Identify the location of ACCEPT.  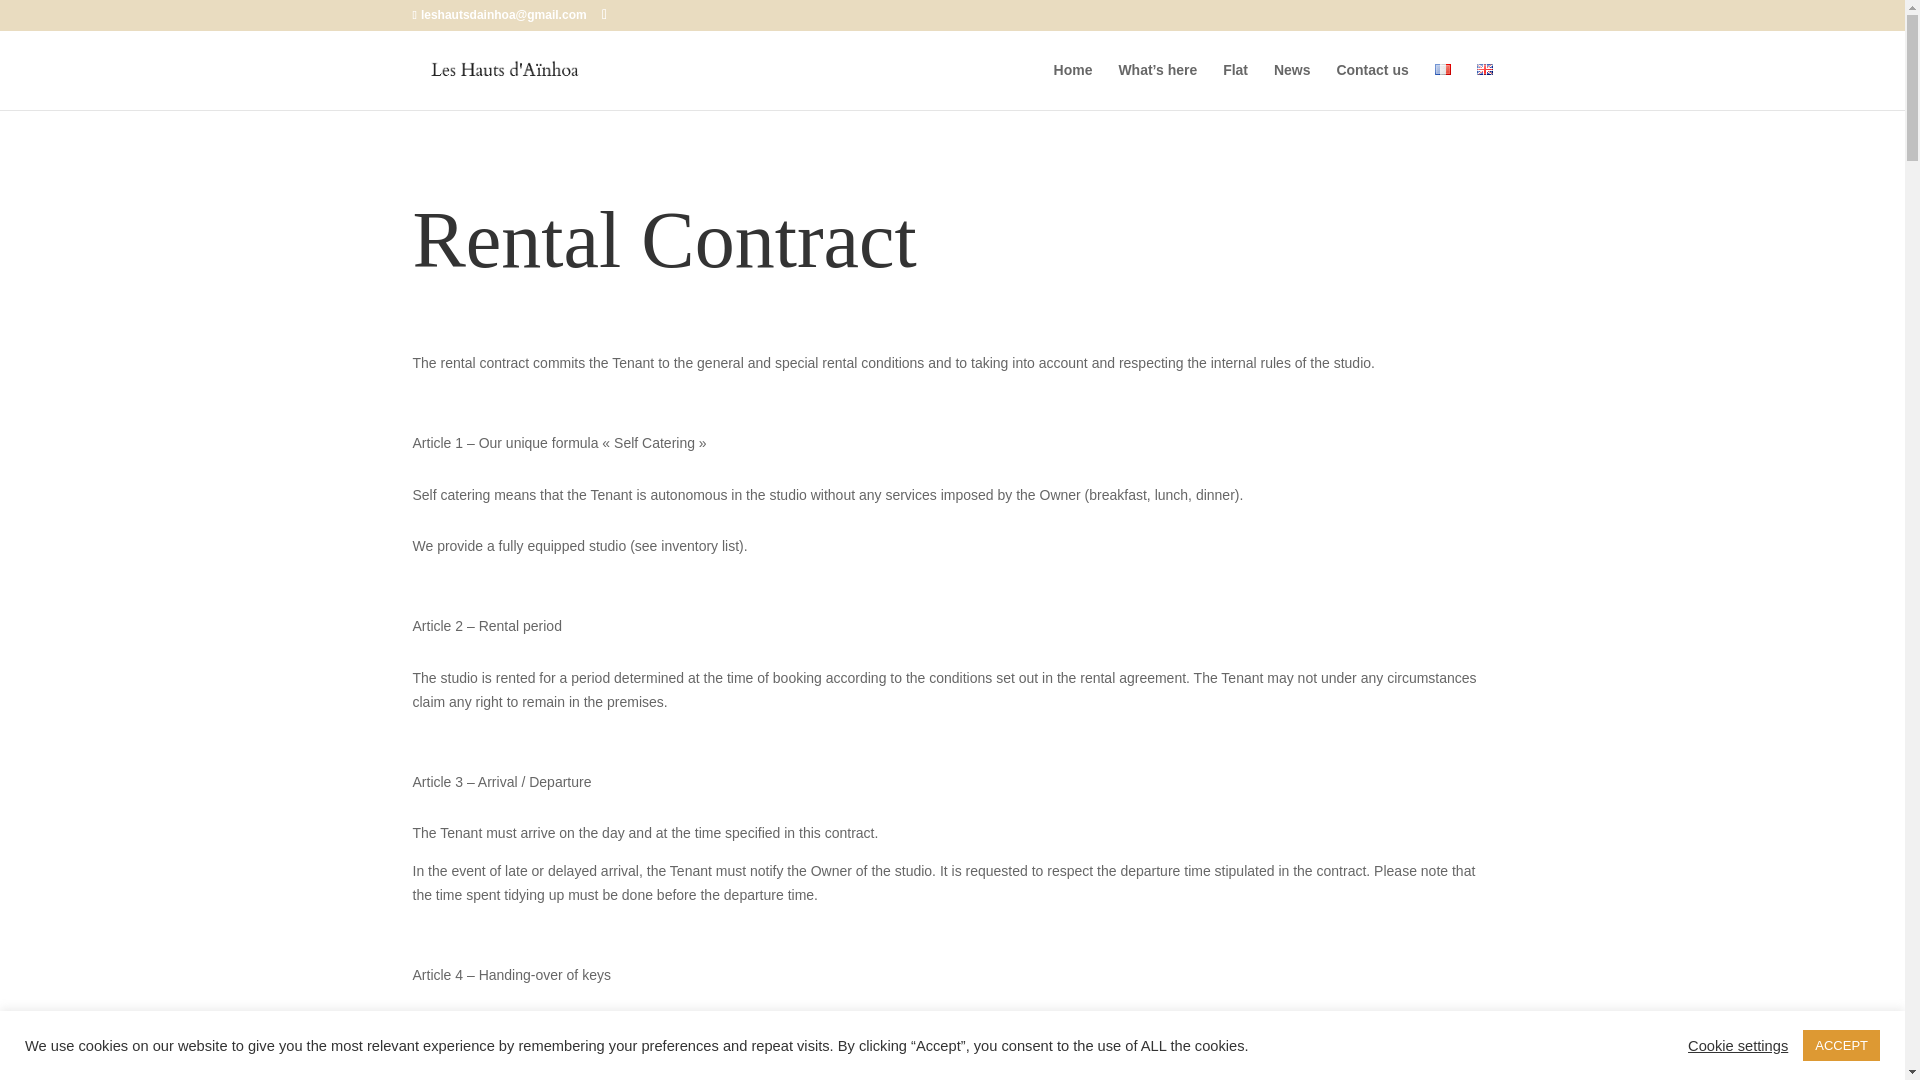
(1840, 1045).